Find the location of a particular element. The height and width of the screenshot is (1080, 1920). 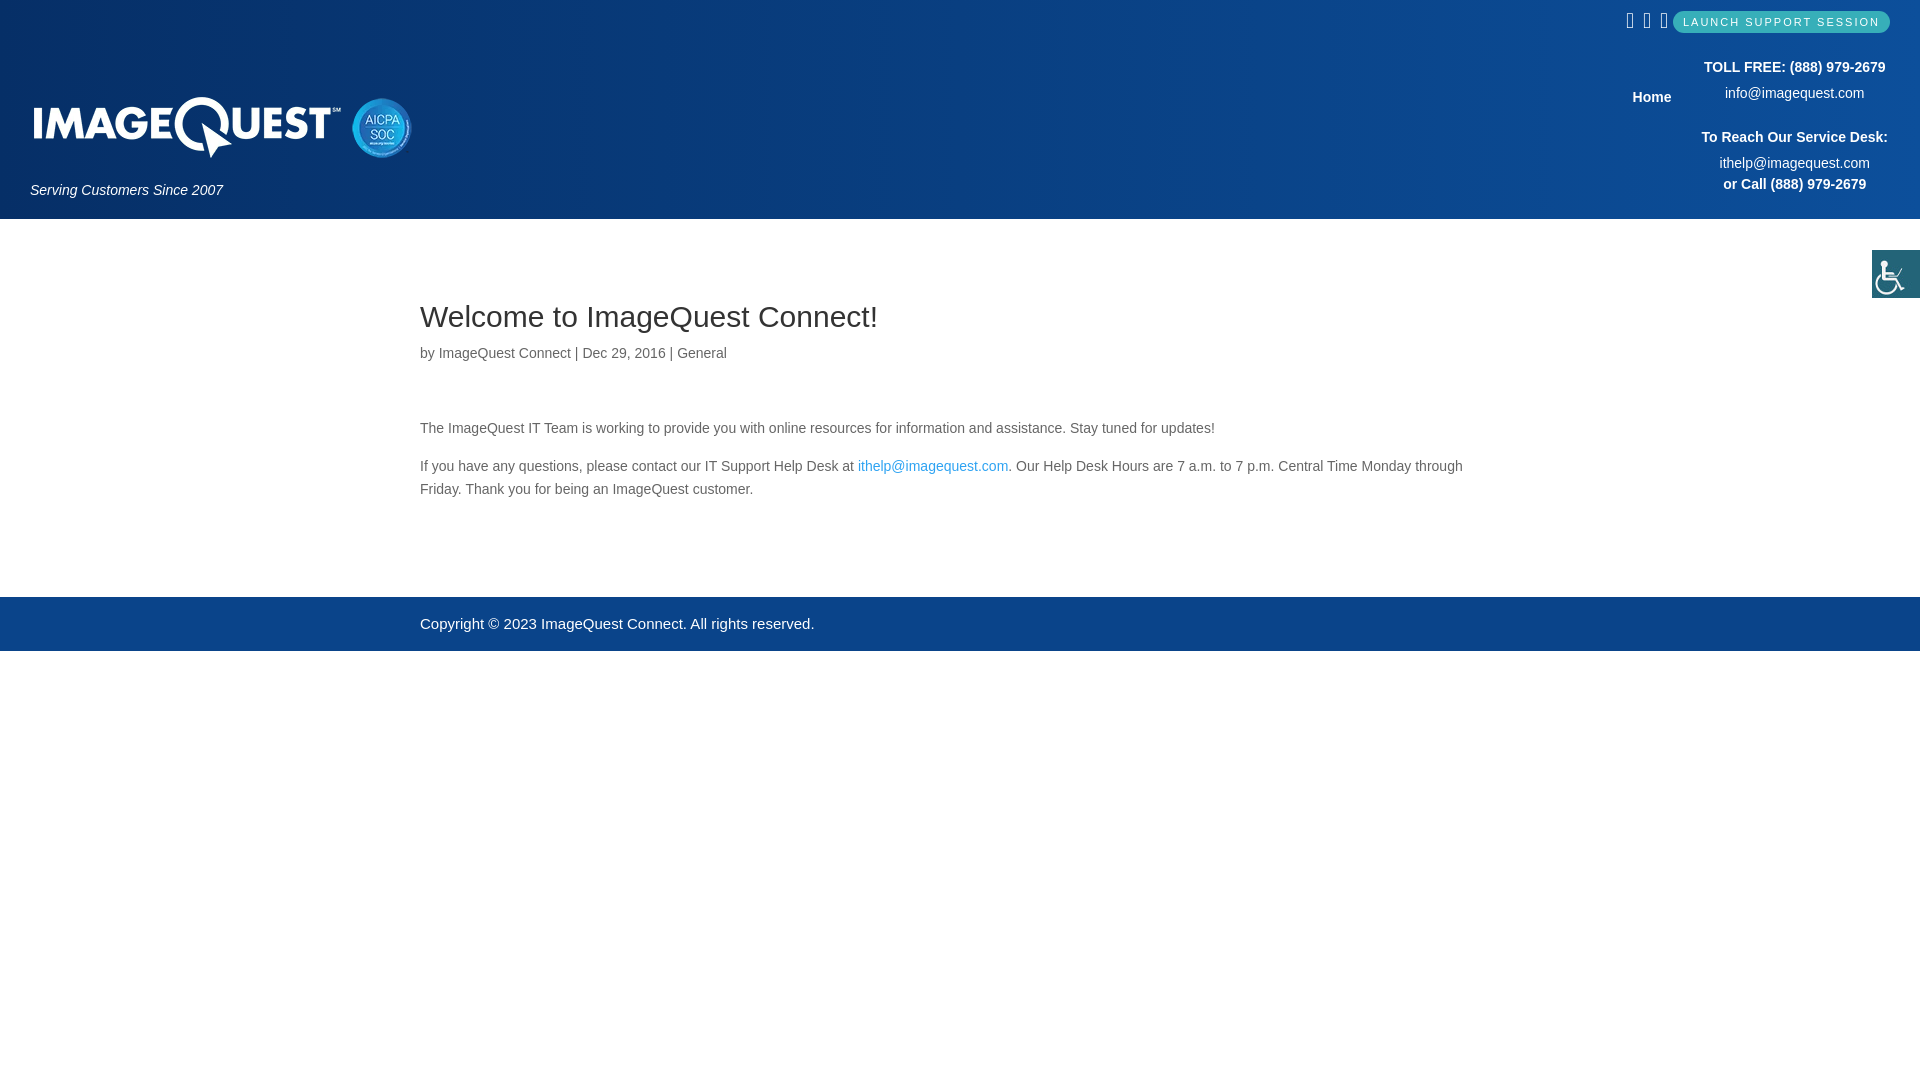

Home is located at coordinates (1652, 124).